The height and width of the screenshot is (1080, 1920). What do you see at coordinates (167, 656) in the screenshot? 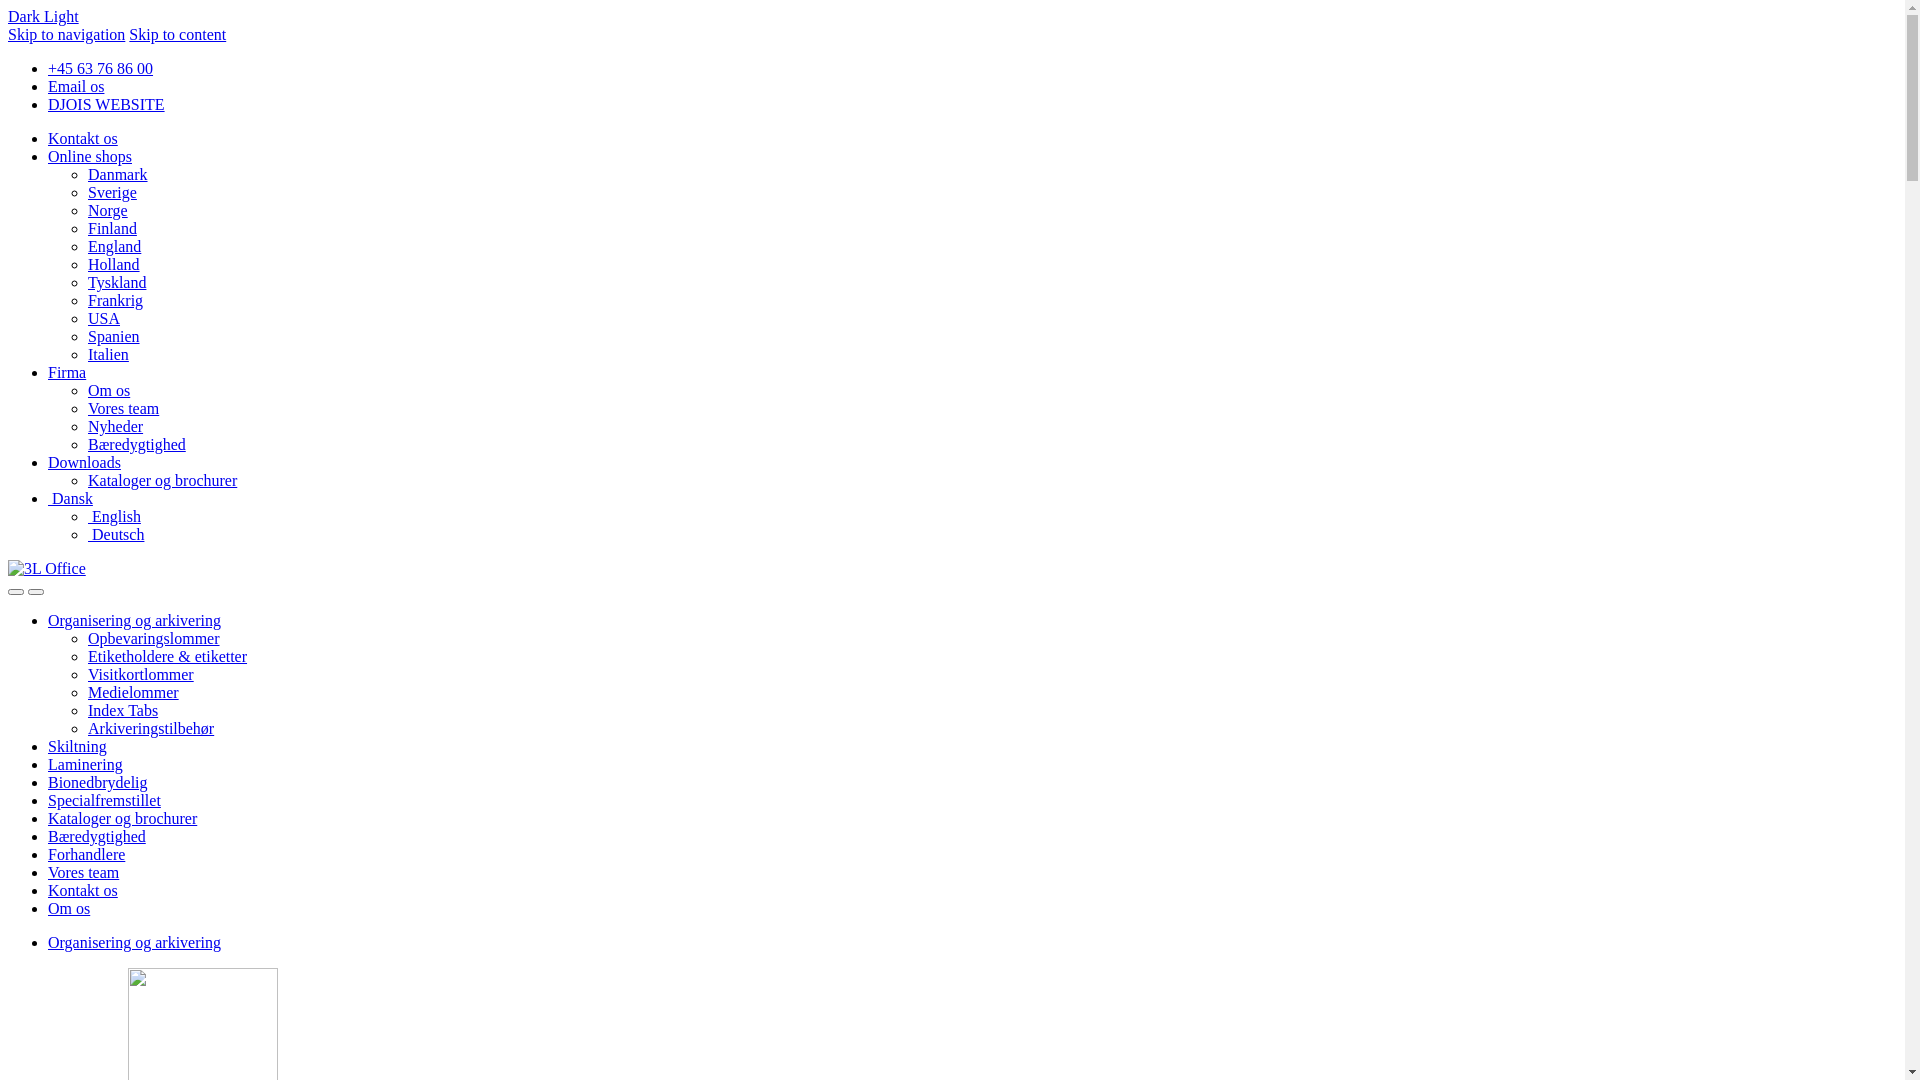
I see `Etiketholdere & etiketter` at bounding box center [167, 656].